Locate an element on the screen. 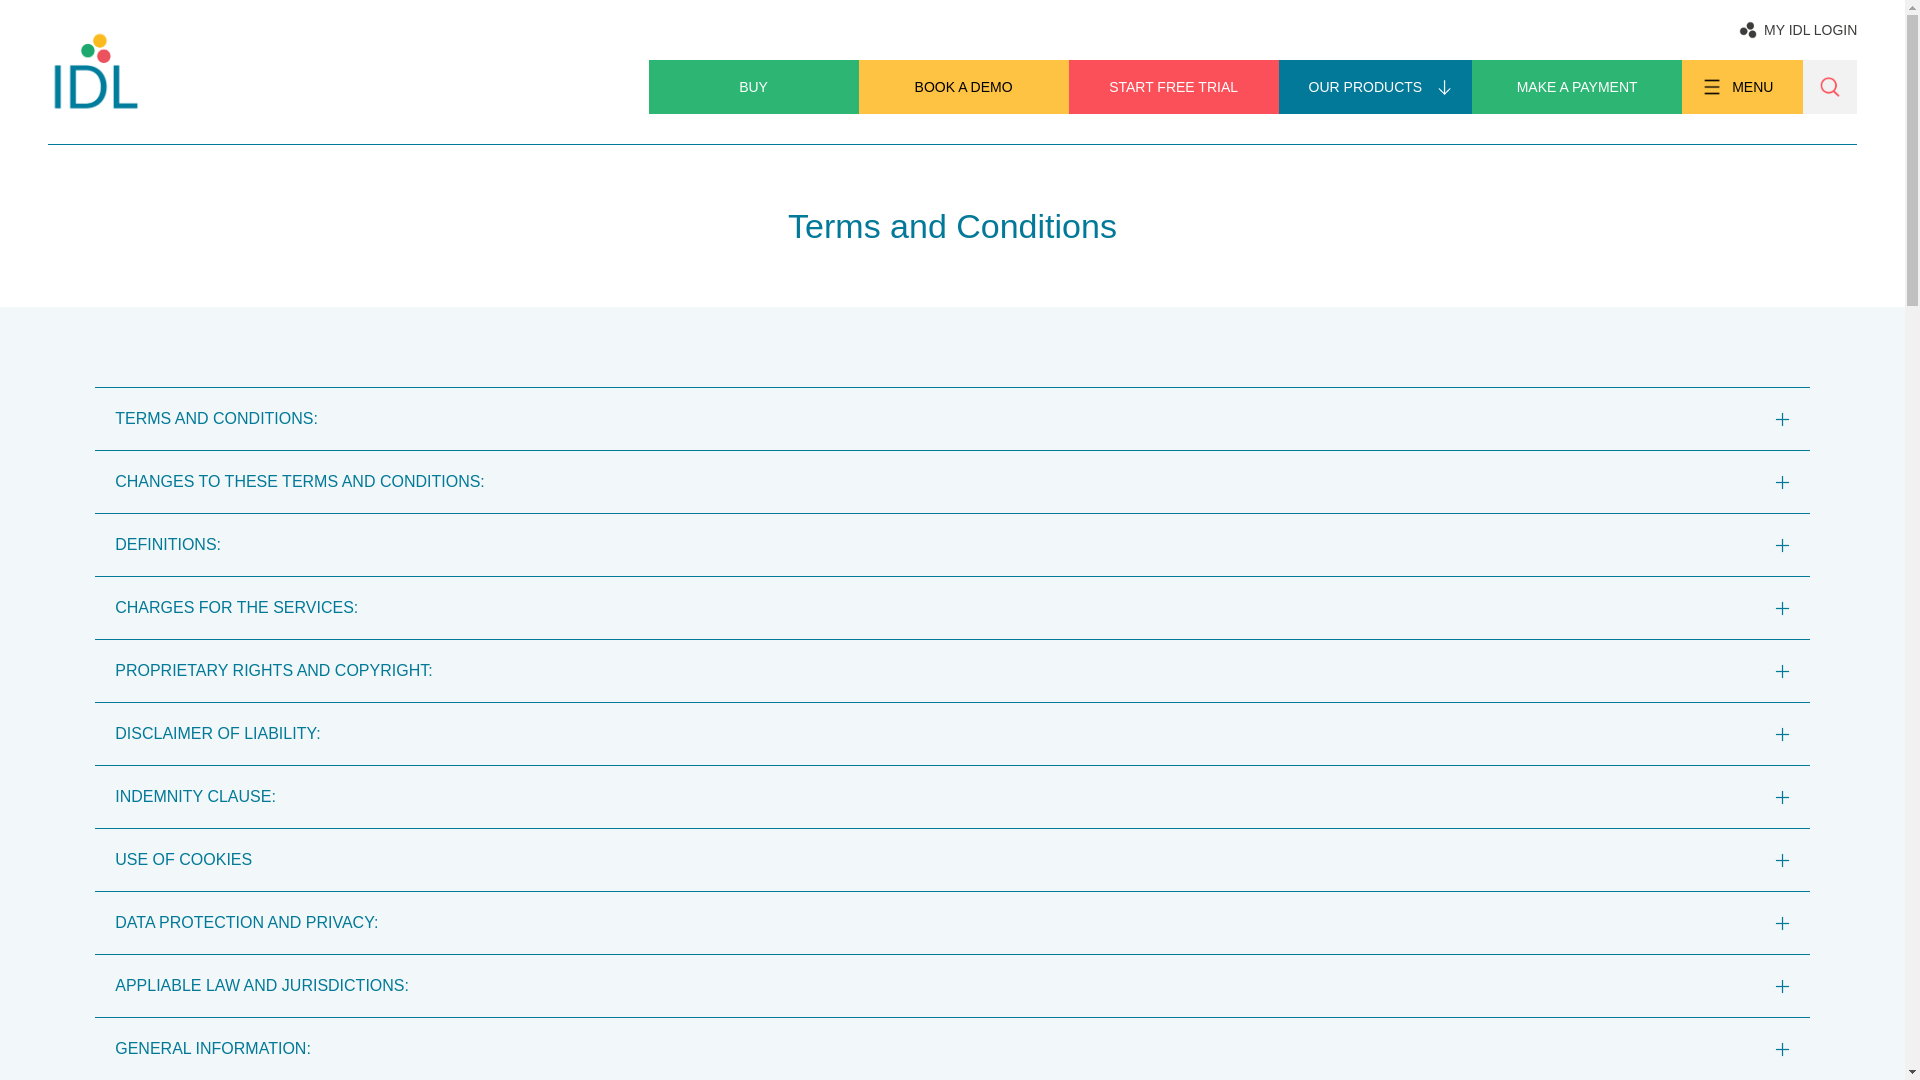  MENU is located at coordinates (1742, 87).